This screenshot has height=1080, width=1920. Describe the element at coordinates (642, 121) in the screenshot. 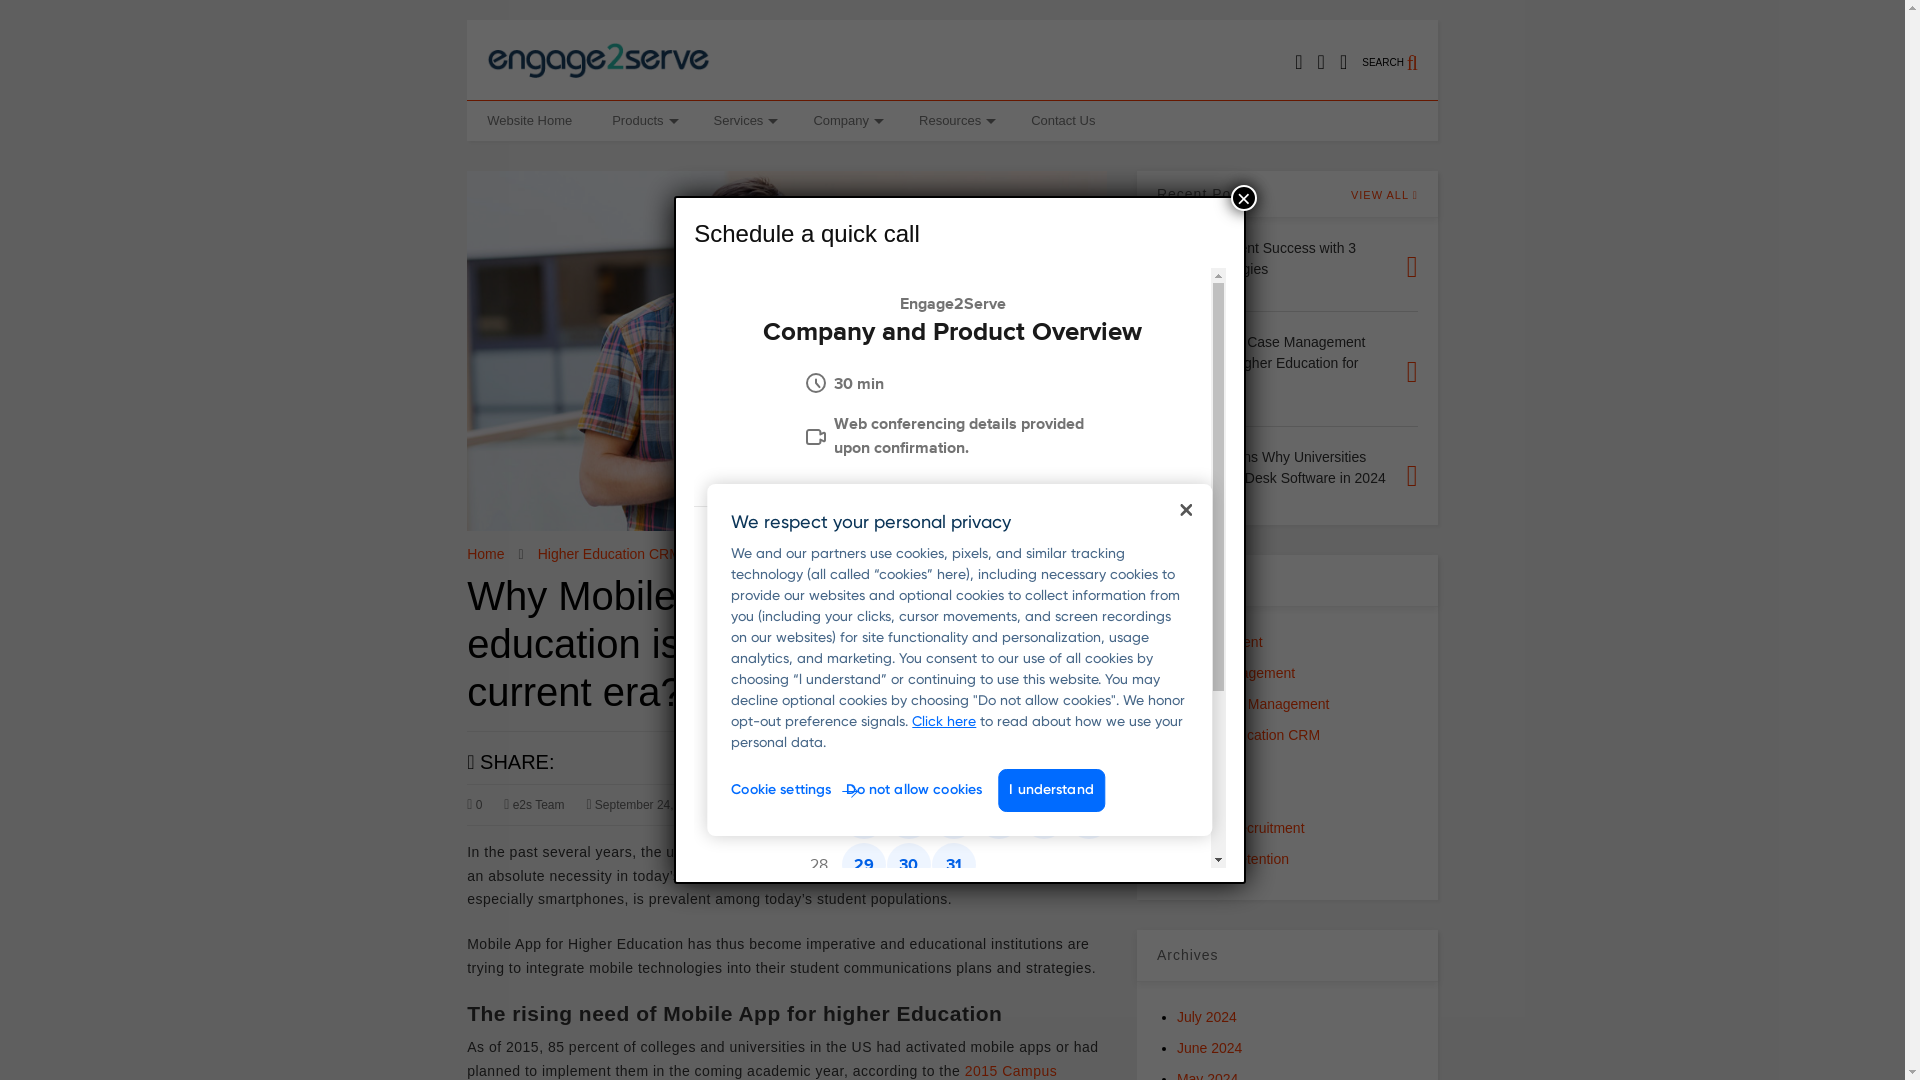

I see `Products` at that location.